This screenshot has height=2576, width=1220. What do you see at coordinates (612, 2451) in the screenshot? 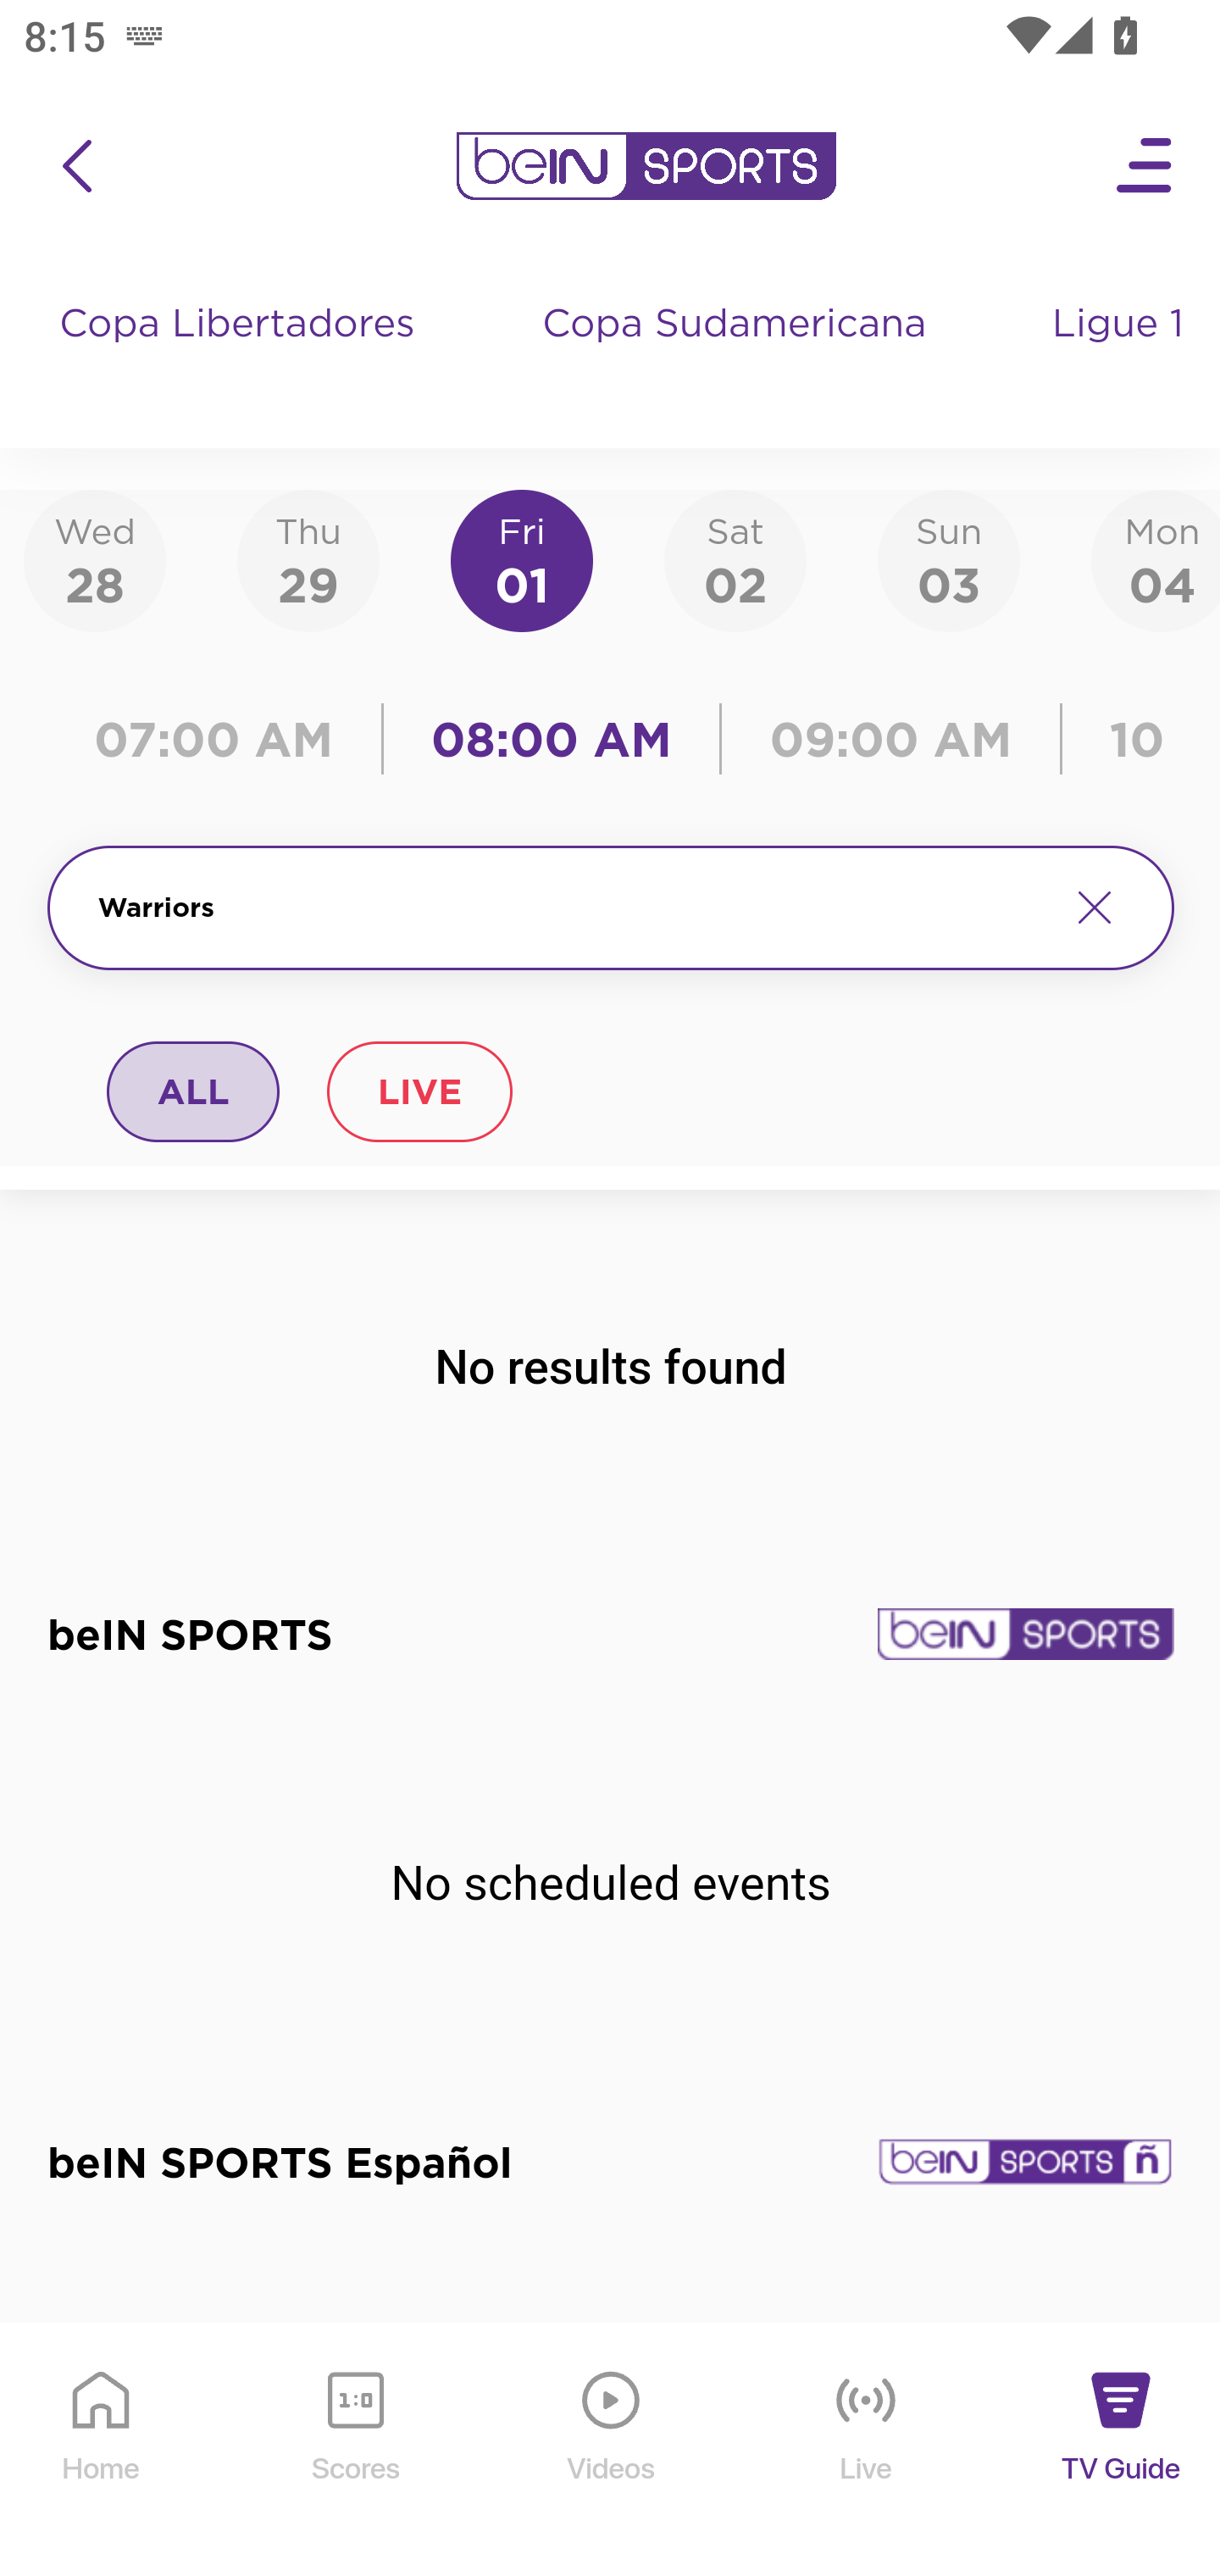
I see `Videos Videos Icon Videos` at bounding box center [612, 2451].